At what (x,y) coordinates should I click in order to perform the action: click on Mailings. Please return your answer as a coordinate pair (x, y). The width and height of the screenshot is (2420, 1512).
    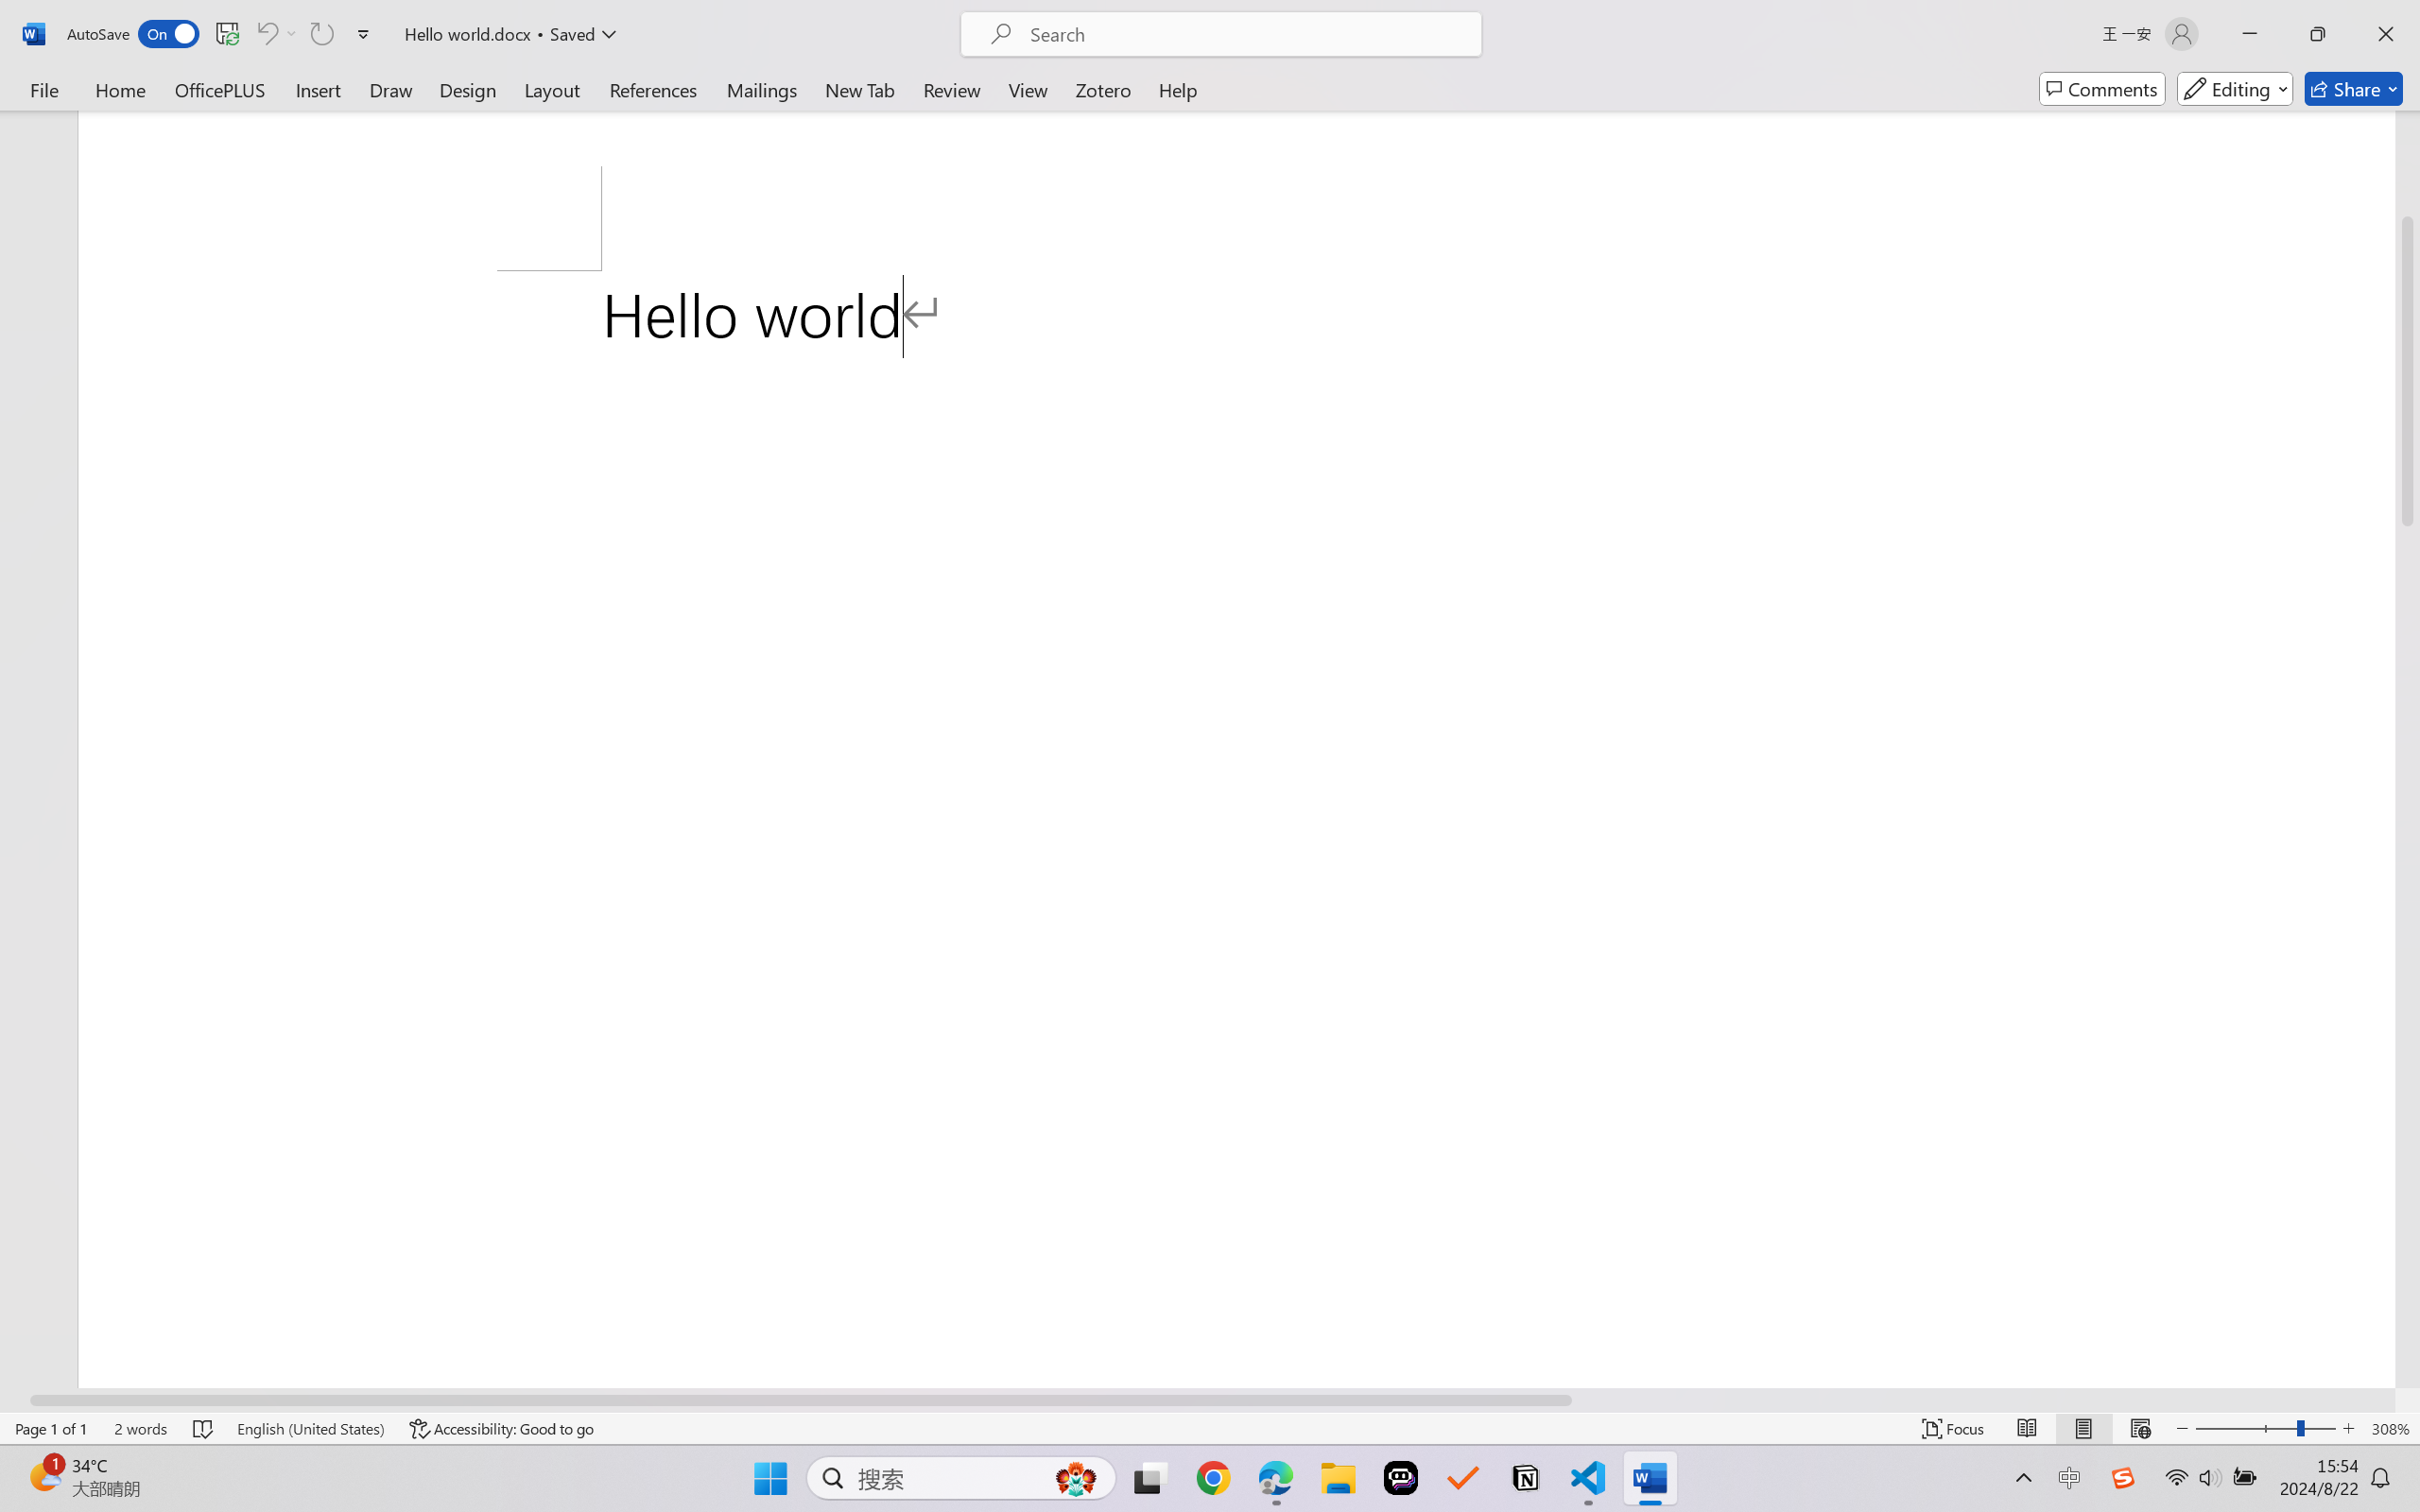
    Looking at the image, I should click on (762, 89).